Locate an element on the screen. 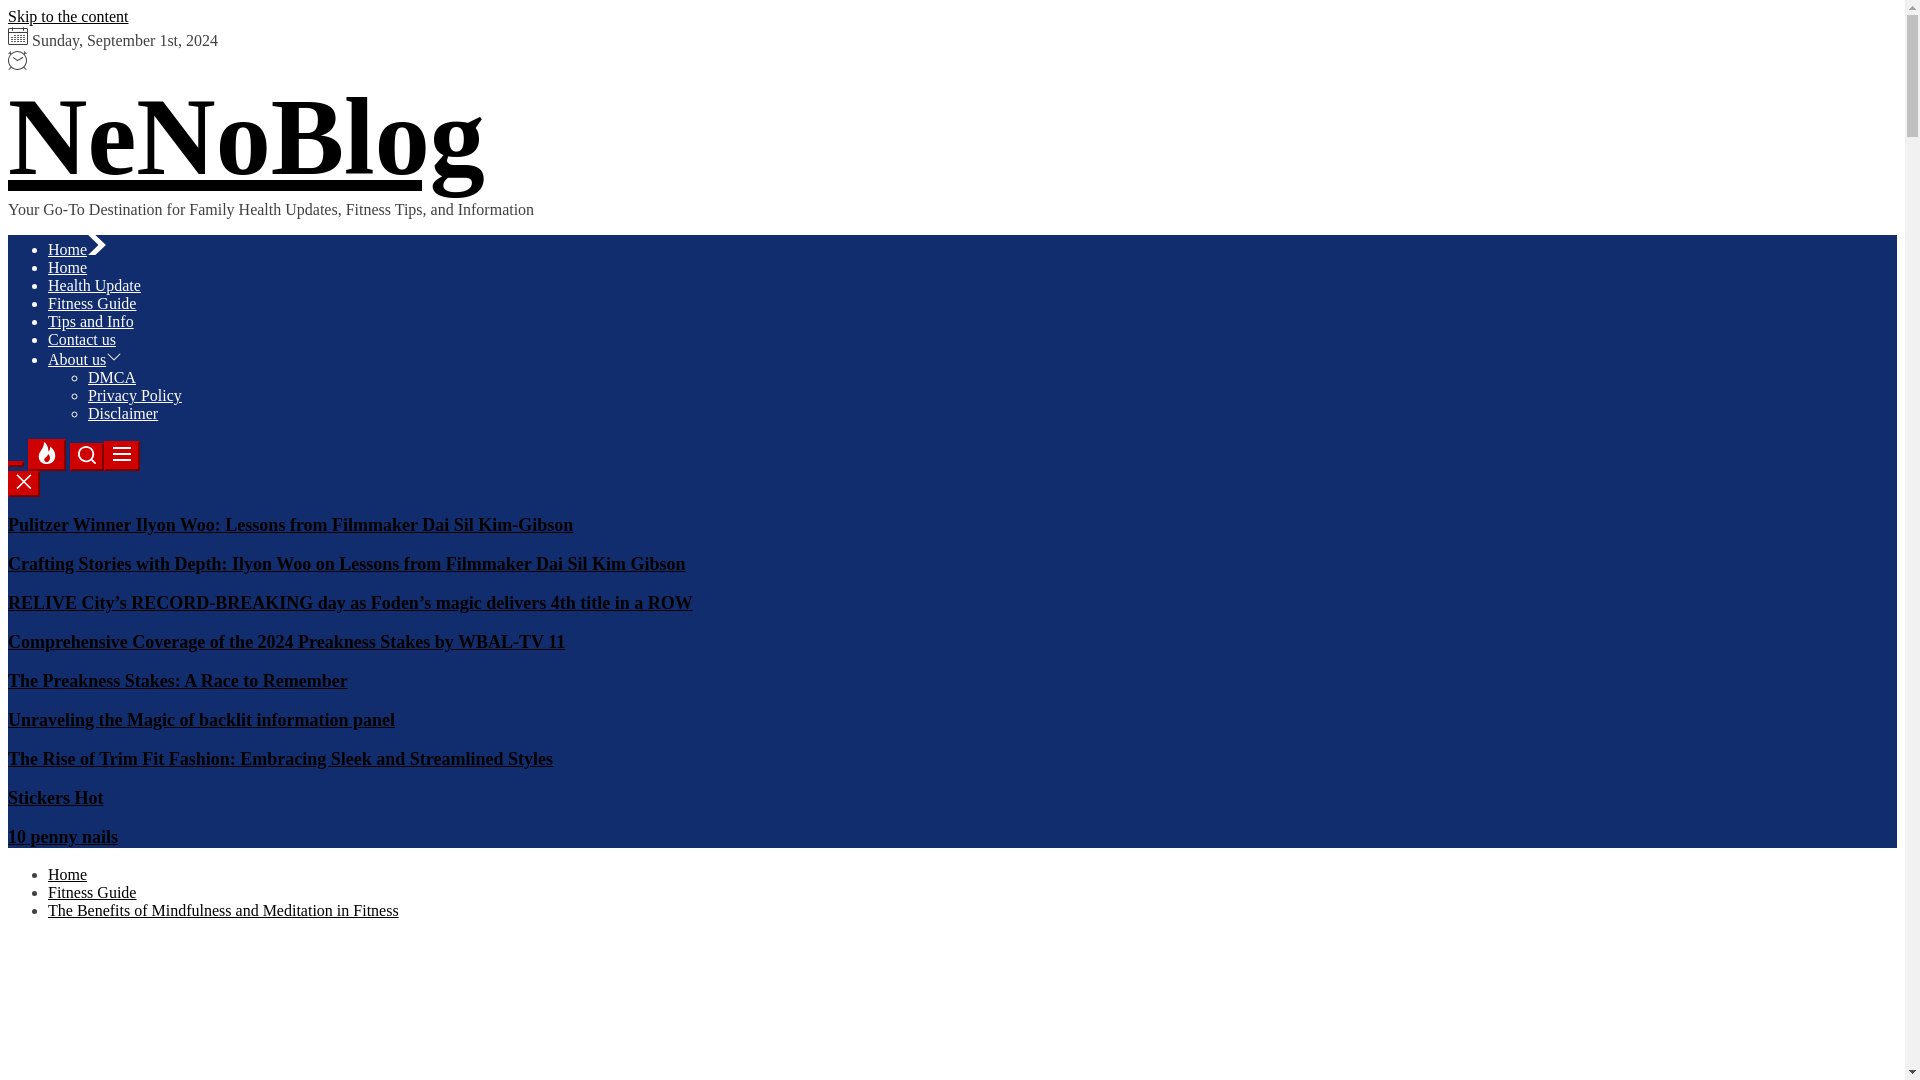  10 penny nails is located at coordinates (62, 836).